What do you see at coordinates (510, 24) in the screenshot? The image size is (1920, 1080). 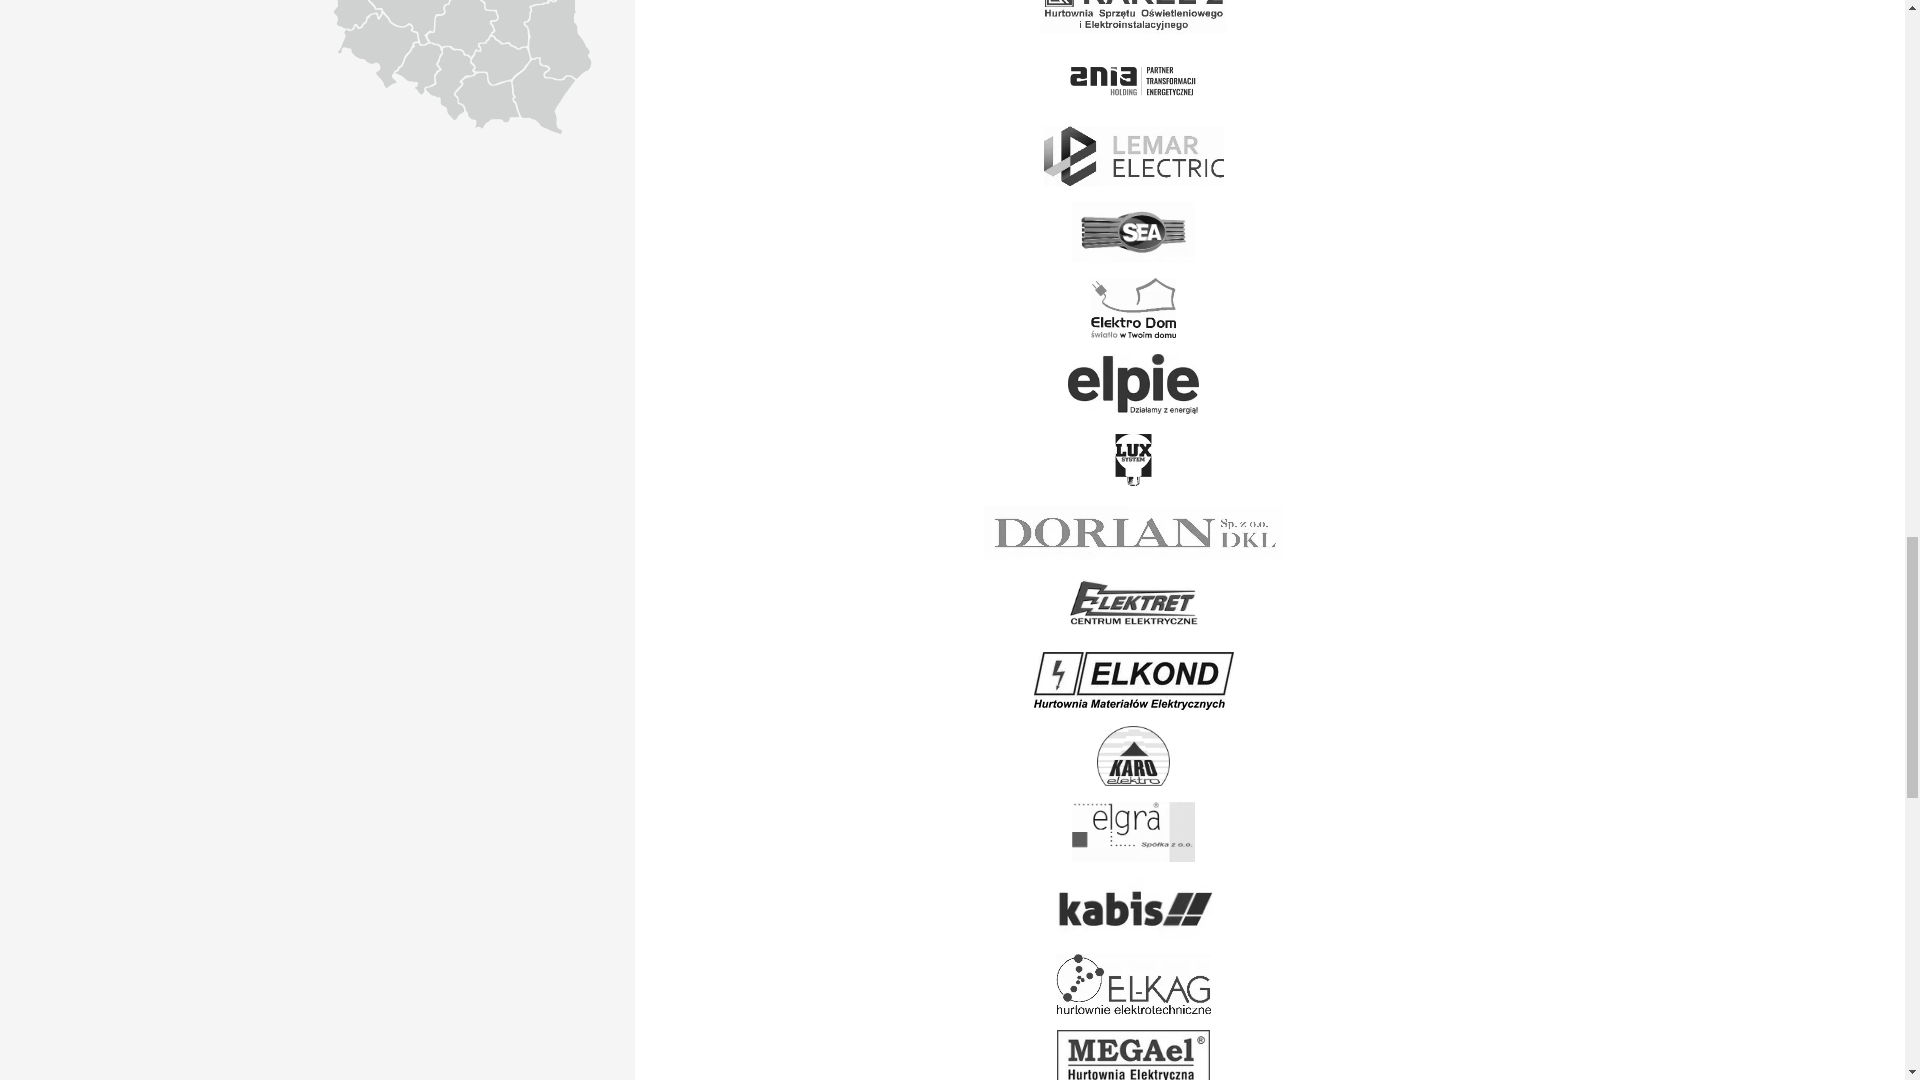 I see `Mazowieckie` at bounding box center [510, 24].